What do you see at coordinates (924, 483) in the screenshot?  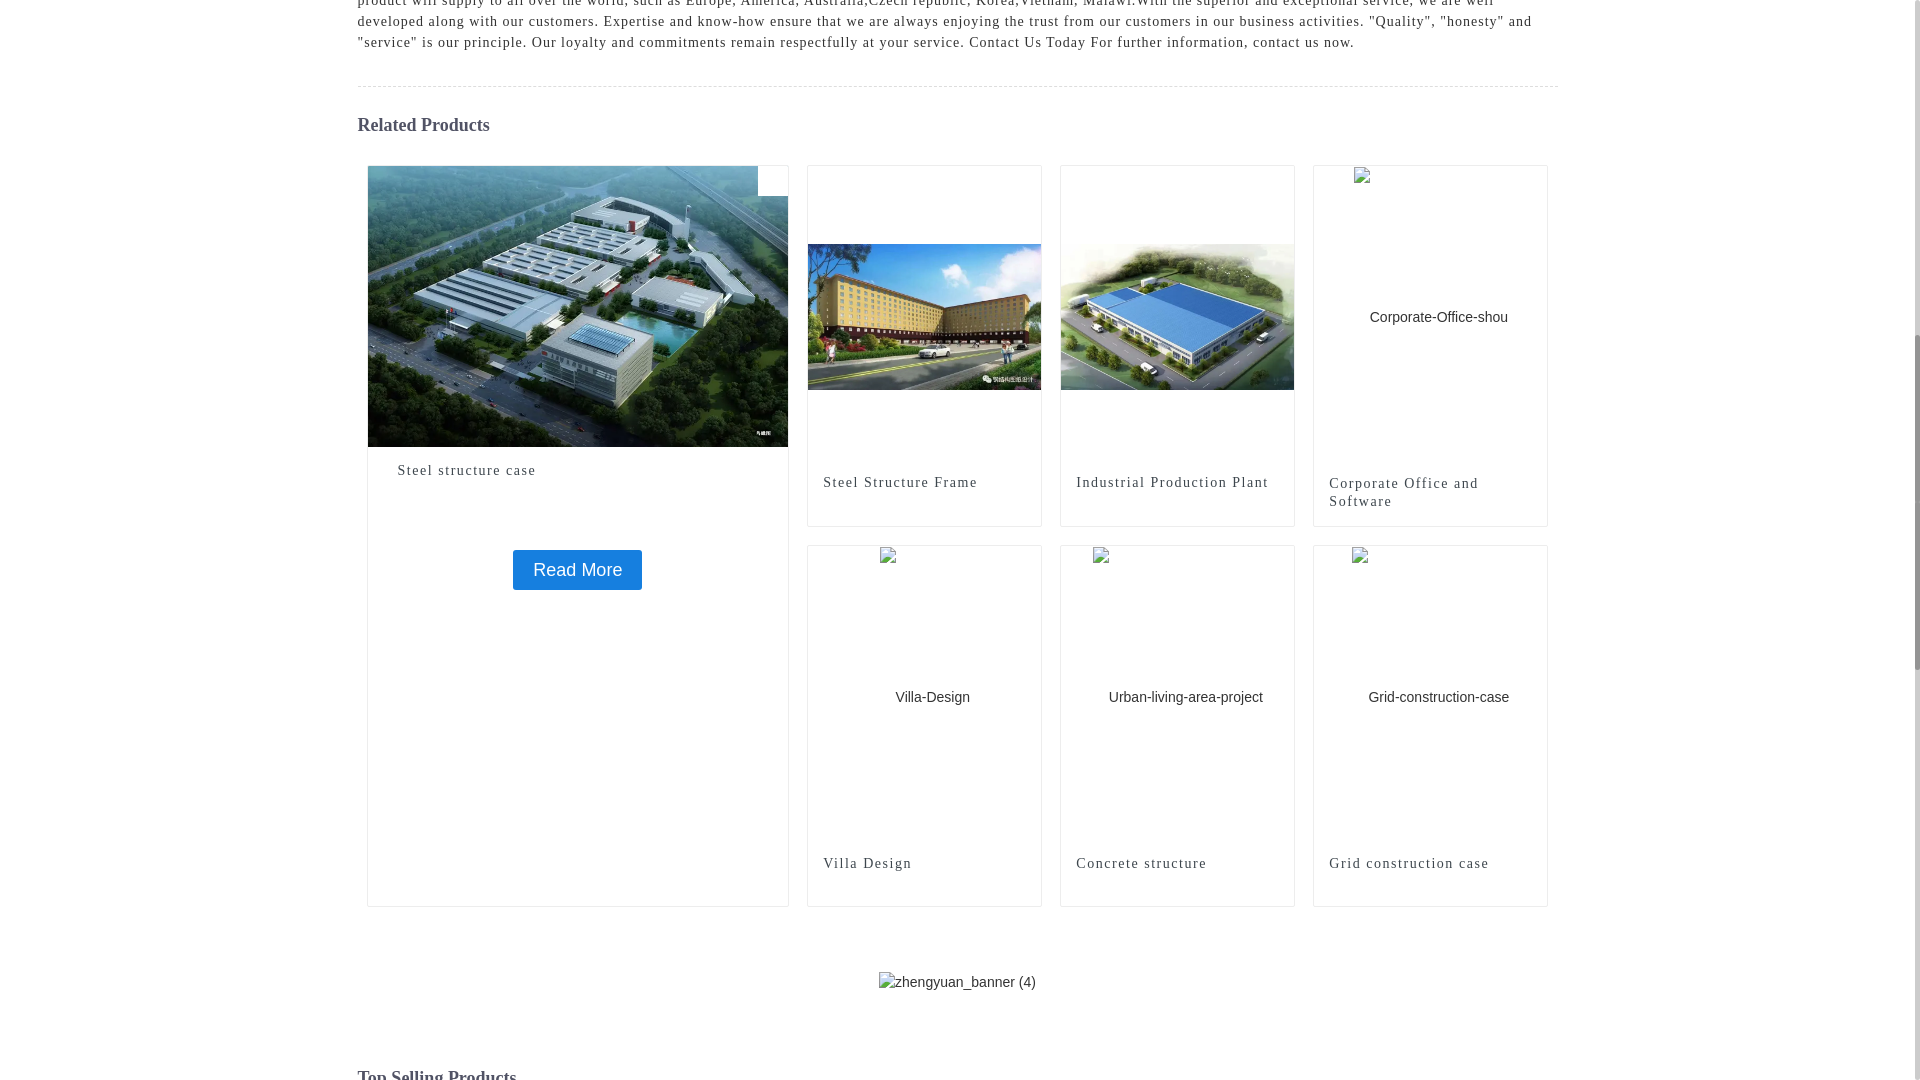 I see `Steel Structure Frame` at bounding box center [924, 483].